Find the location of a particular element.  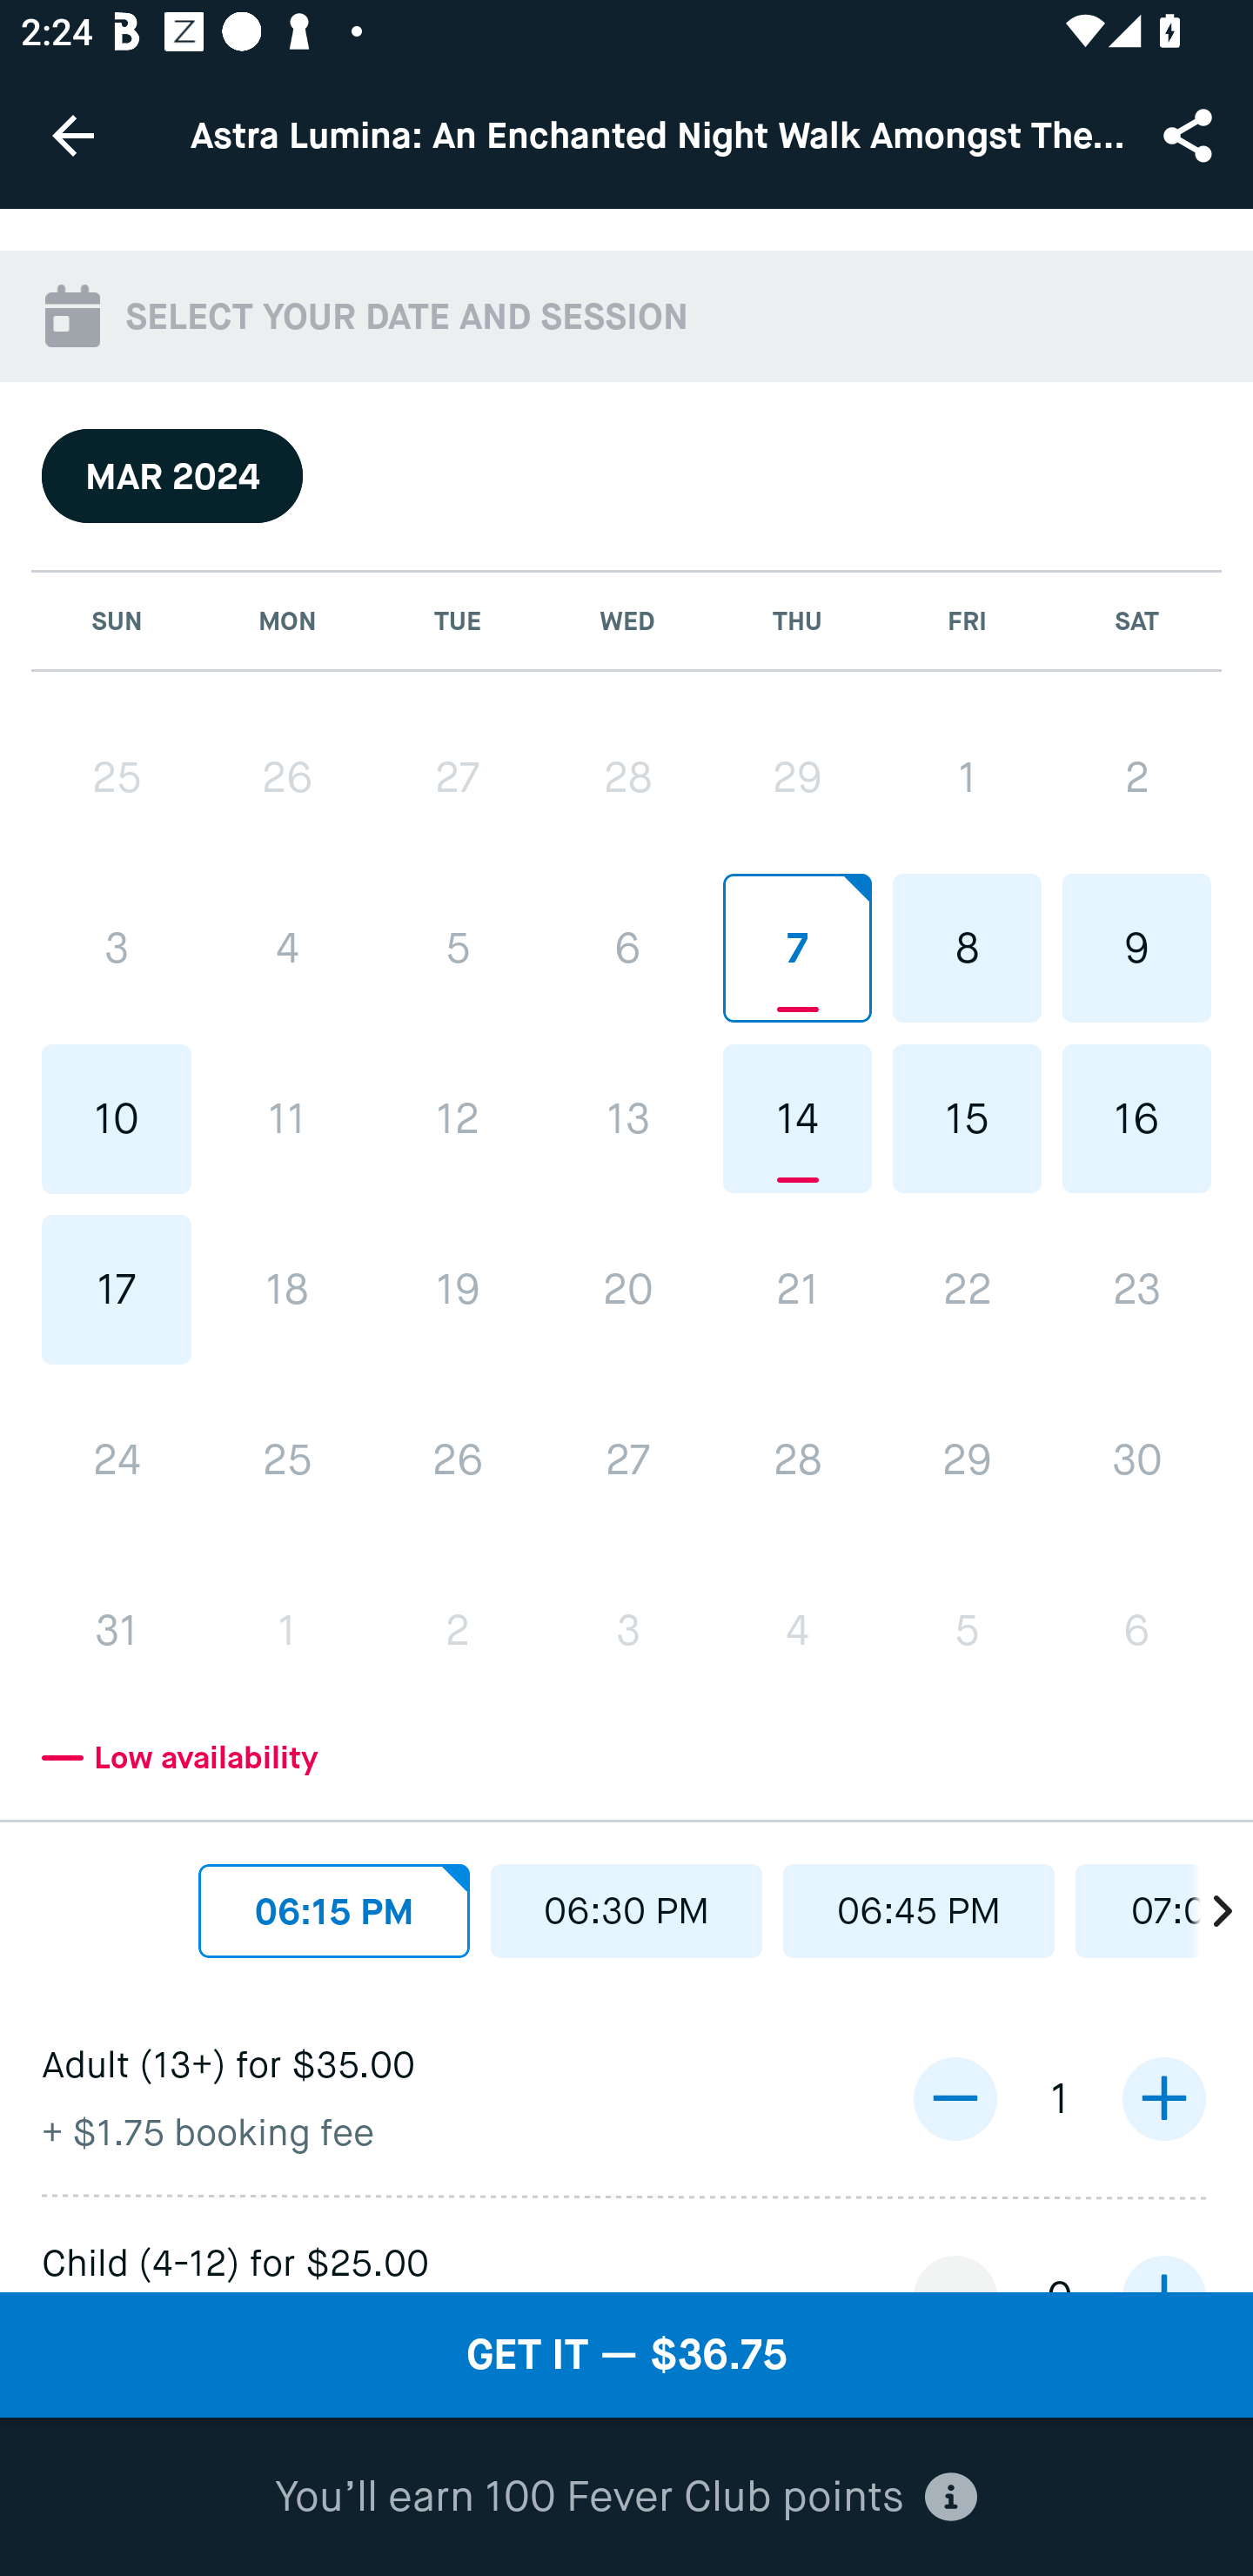

8 is located at coordinates (966, 948).